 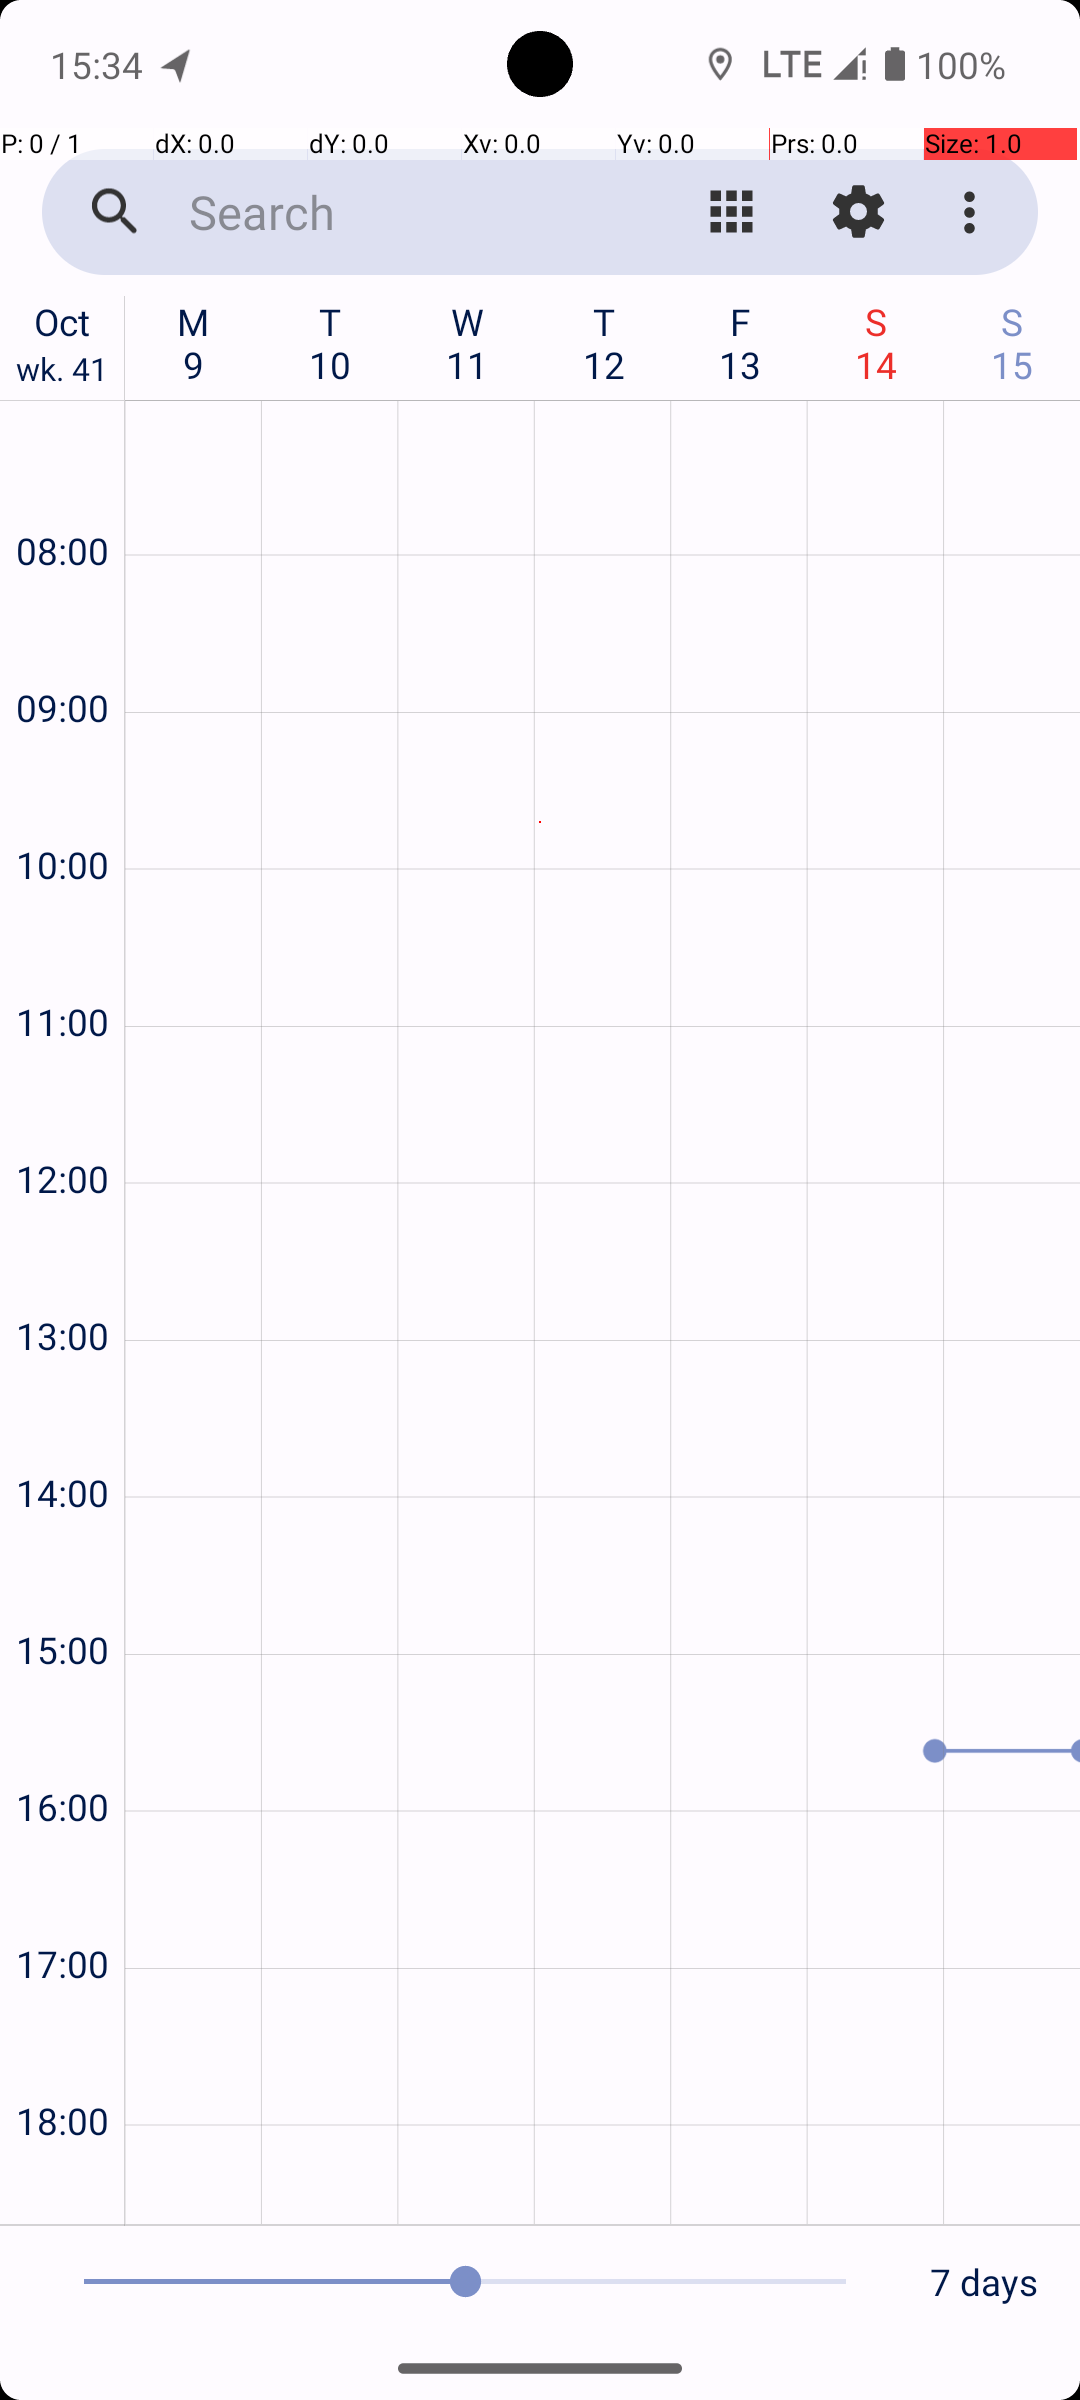 What do you see at coordinates (1012, 343) in the screenshot?
I see `S
15` at bounding box center [1012, 343].